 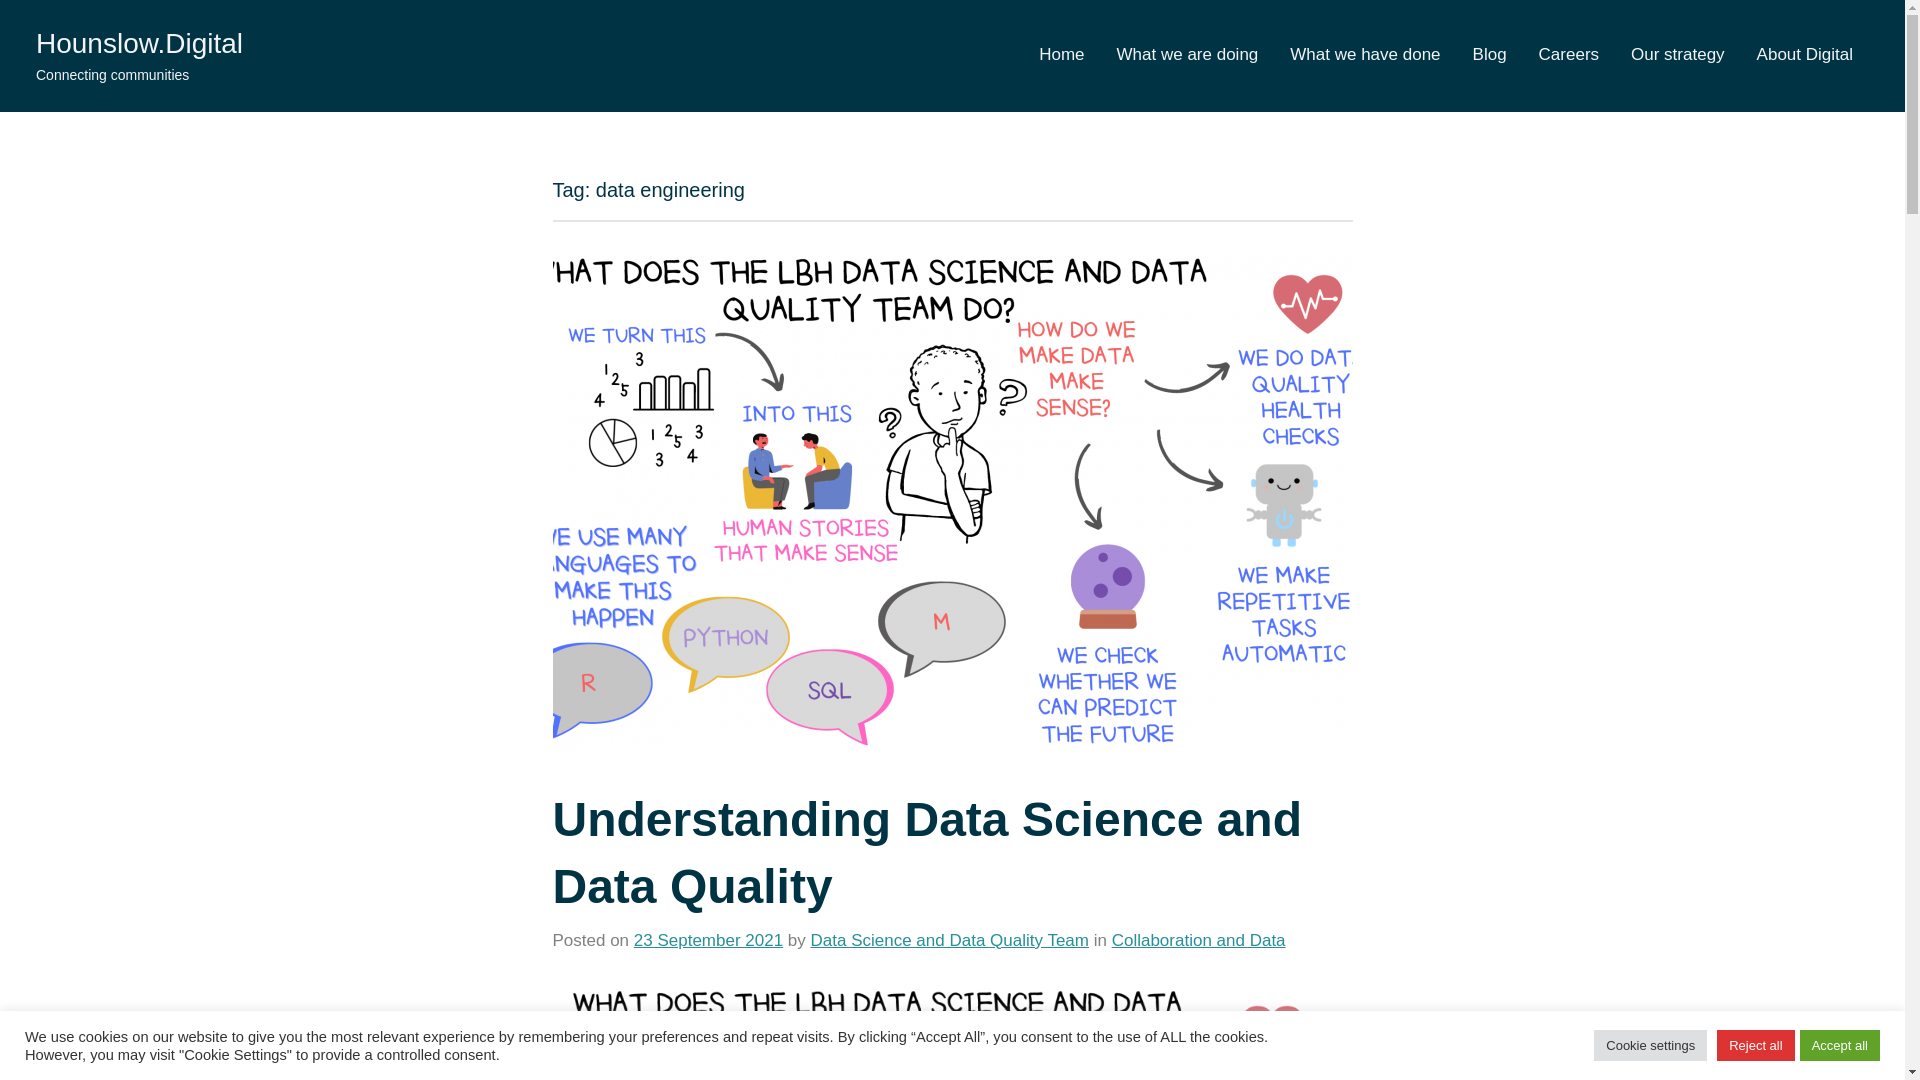 What do you see at coordinates (949, 940) in the screenshot?
I see `View all posts by Data Science and Data Quality Team` at bounding box center [949, 940].